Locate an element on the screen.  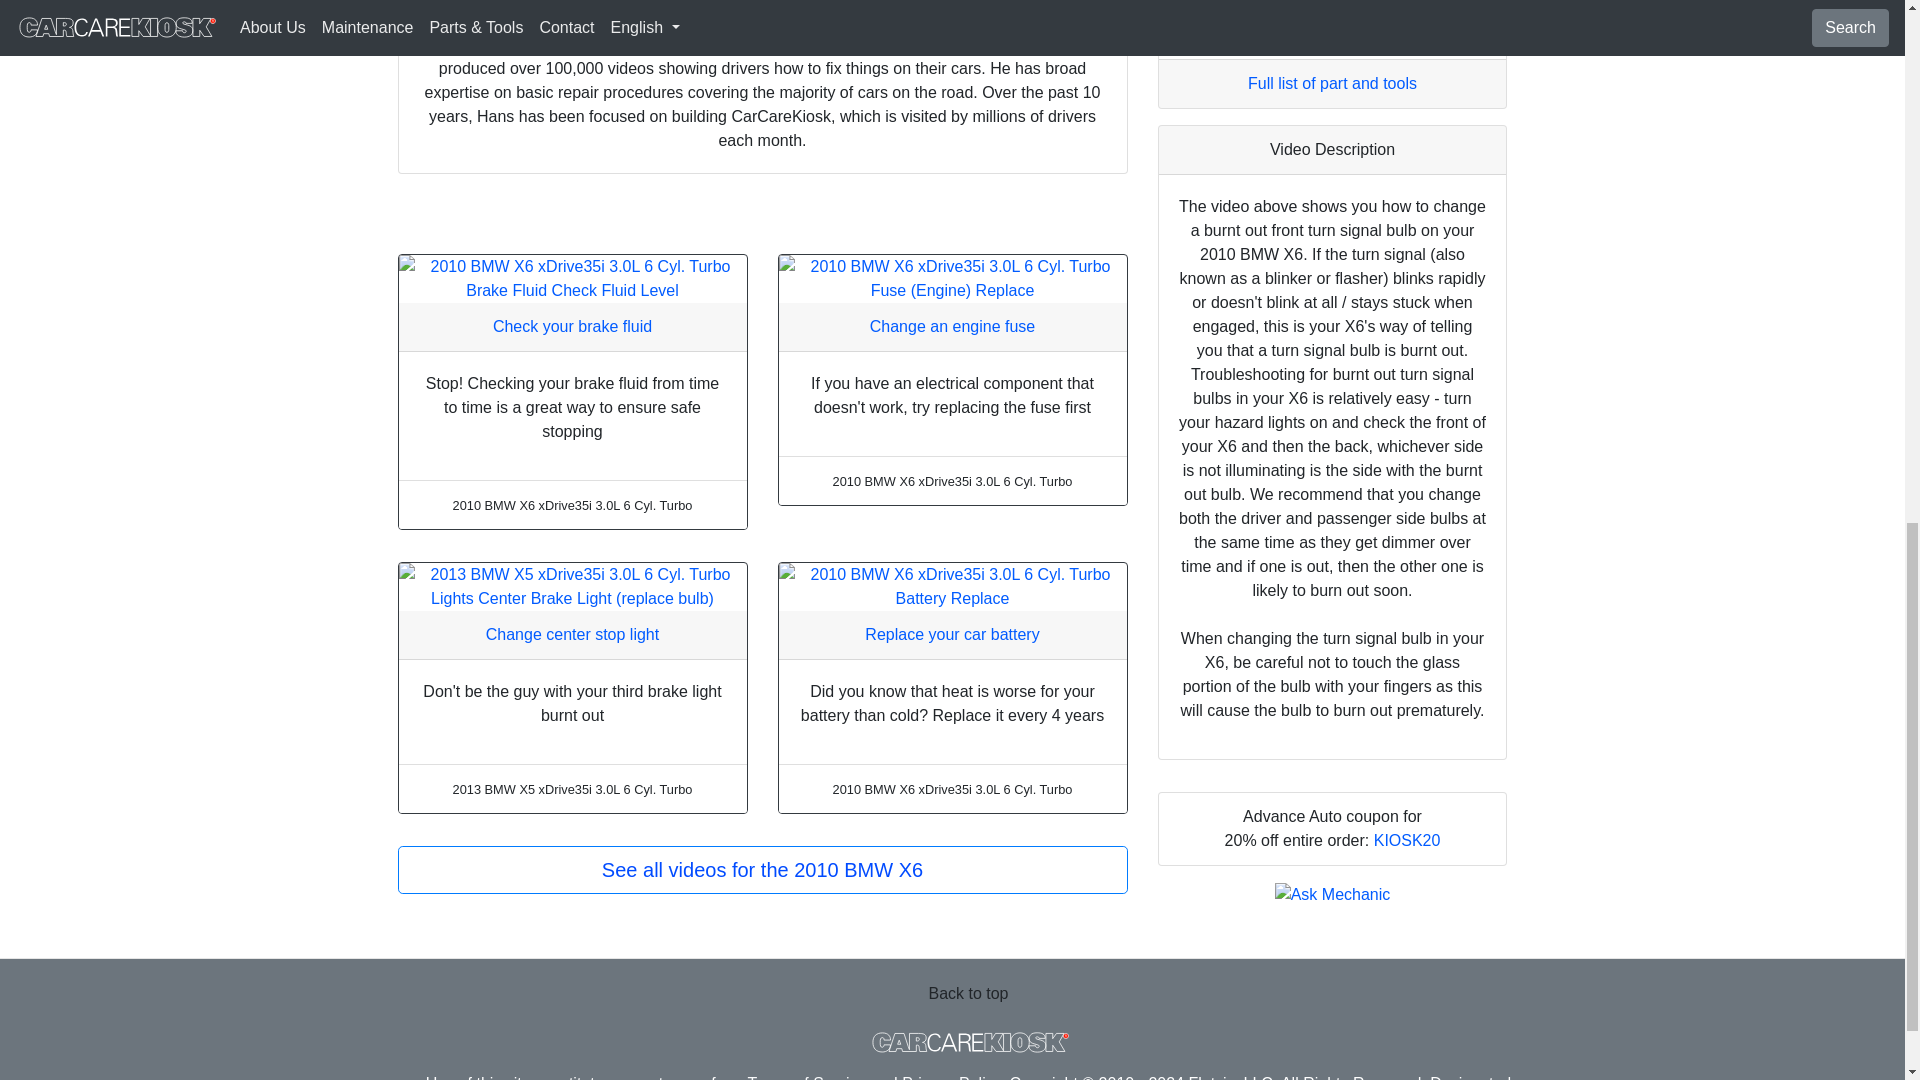
Change an engine fuse is located at coordinates (952, 326).